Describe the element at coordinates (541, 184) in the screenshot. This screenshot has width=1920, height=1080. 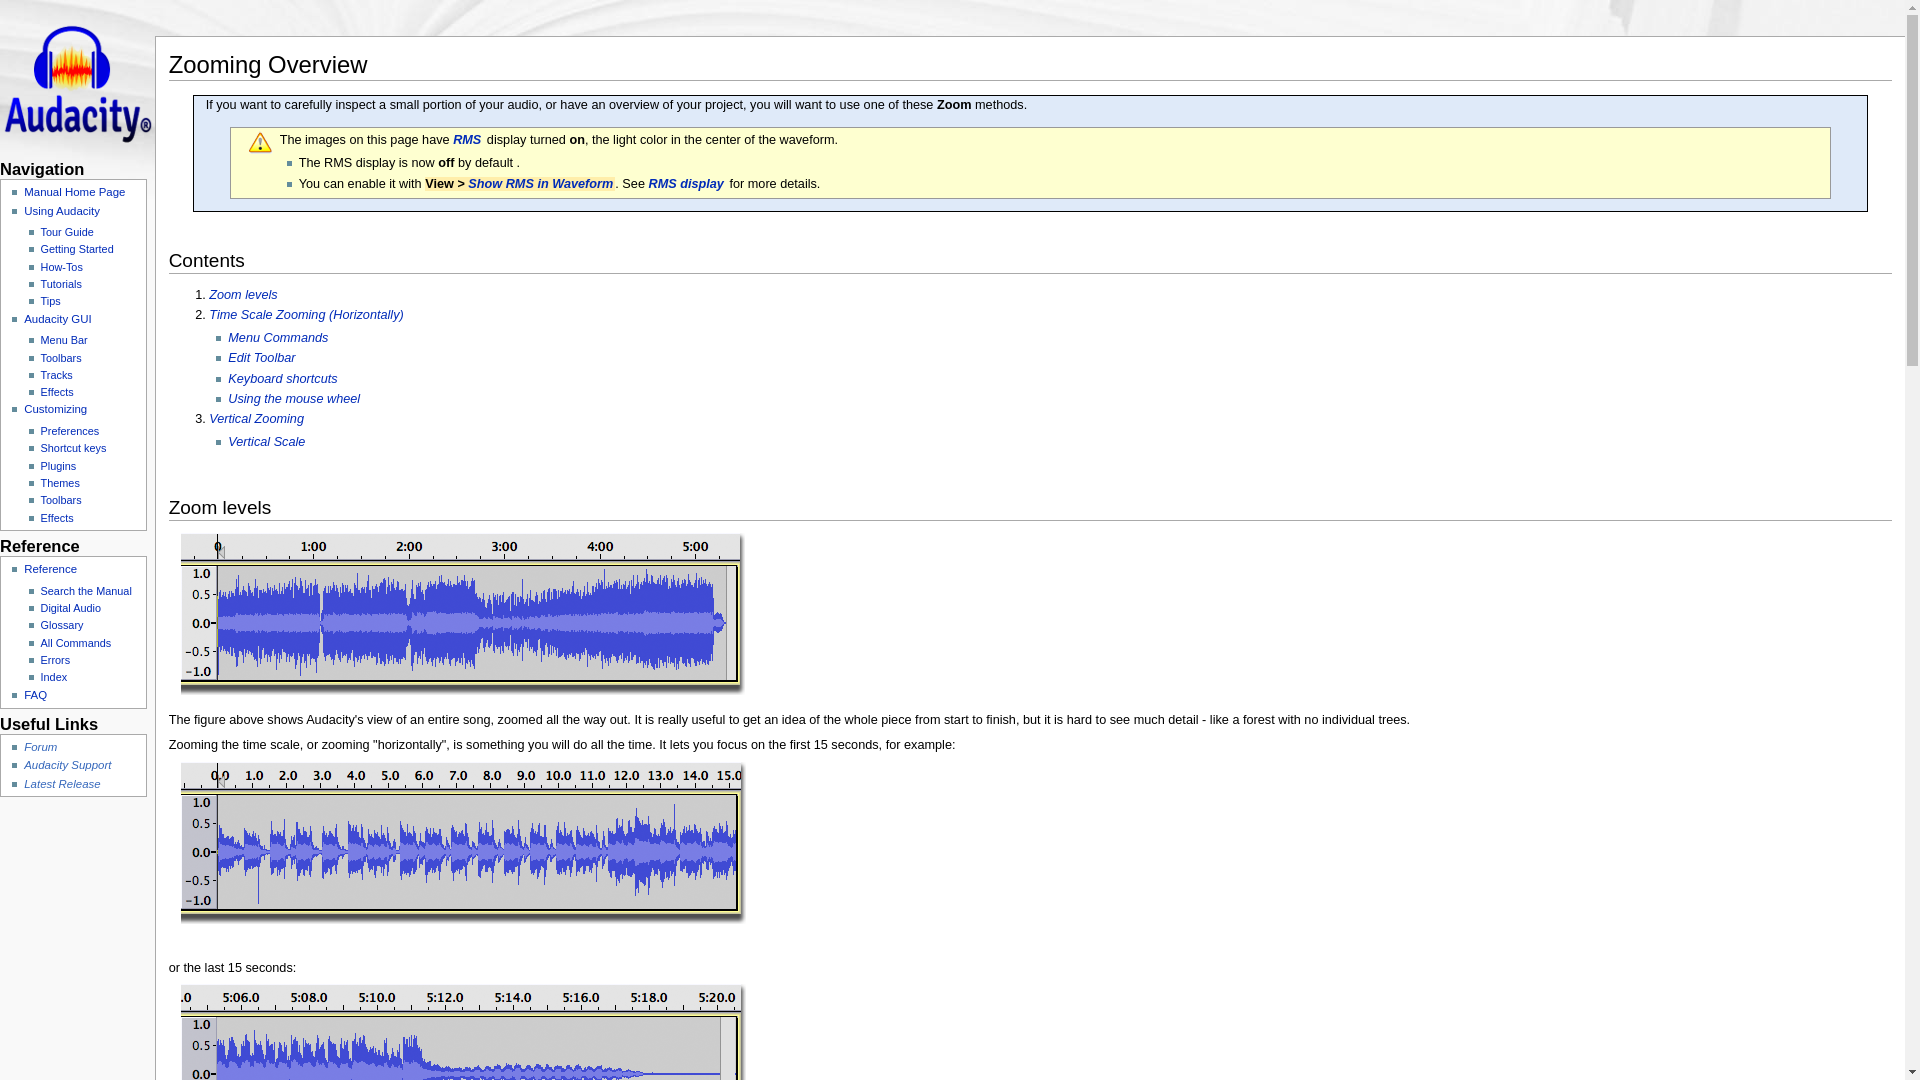
I see `Show RMS in Waveform` at that location.